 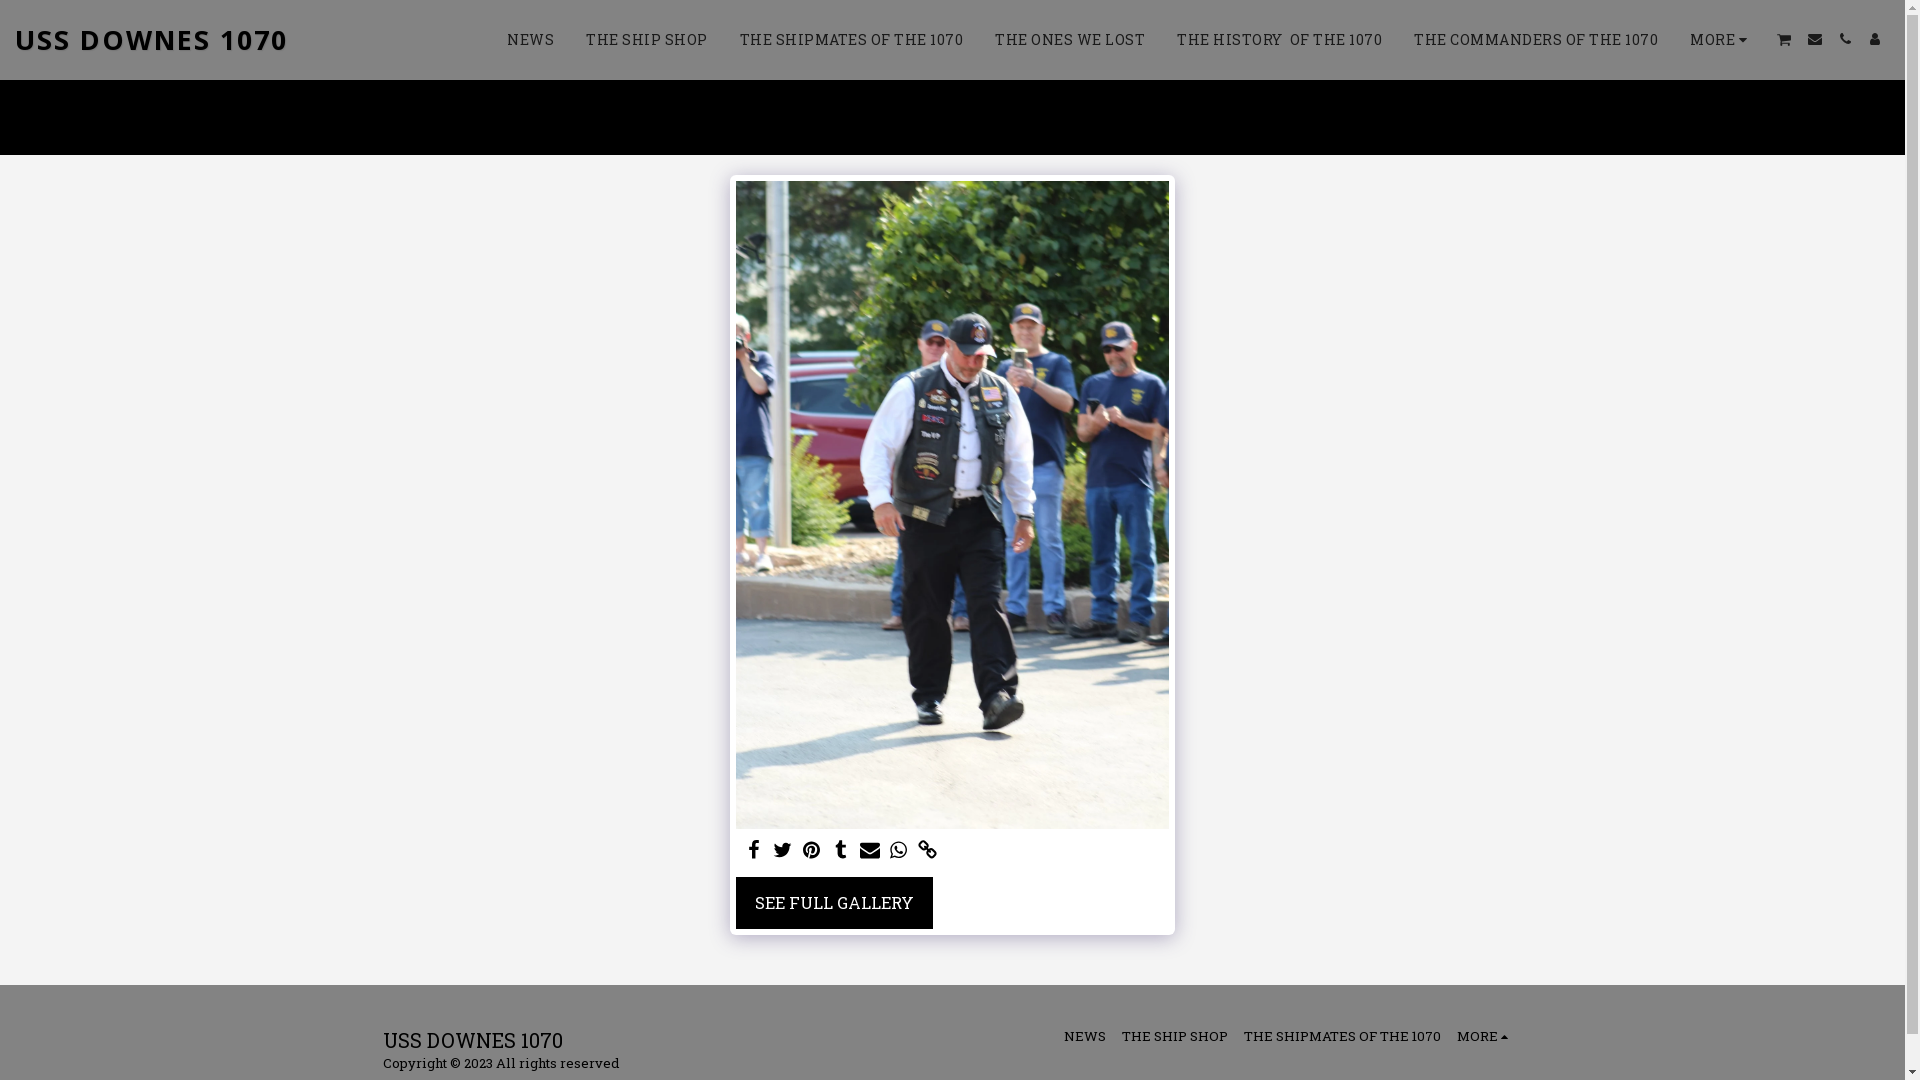 What do you see at coordinates (1722, 40) in the screenshot?
I see `MORE  ` at bounding box center [1722, 40].